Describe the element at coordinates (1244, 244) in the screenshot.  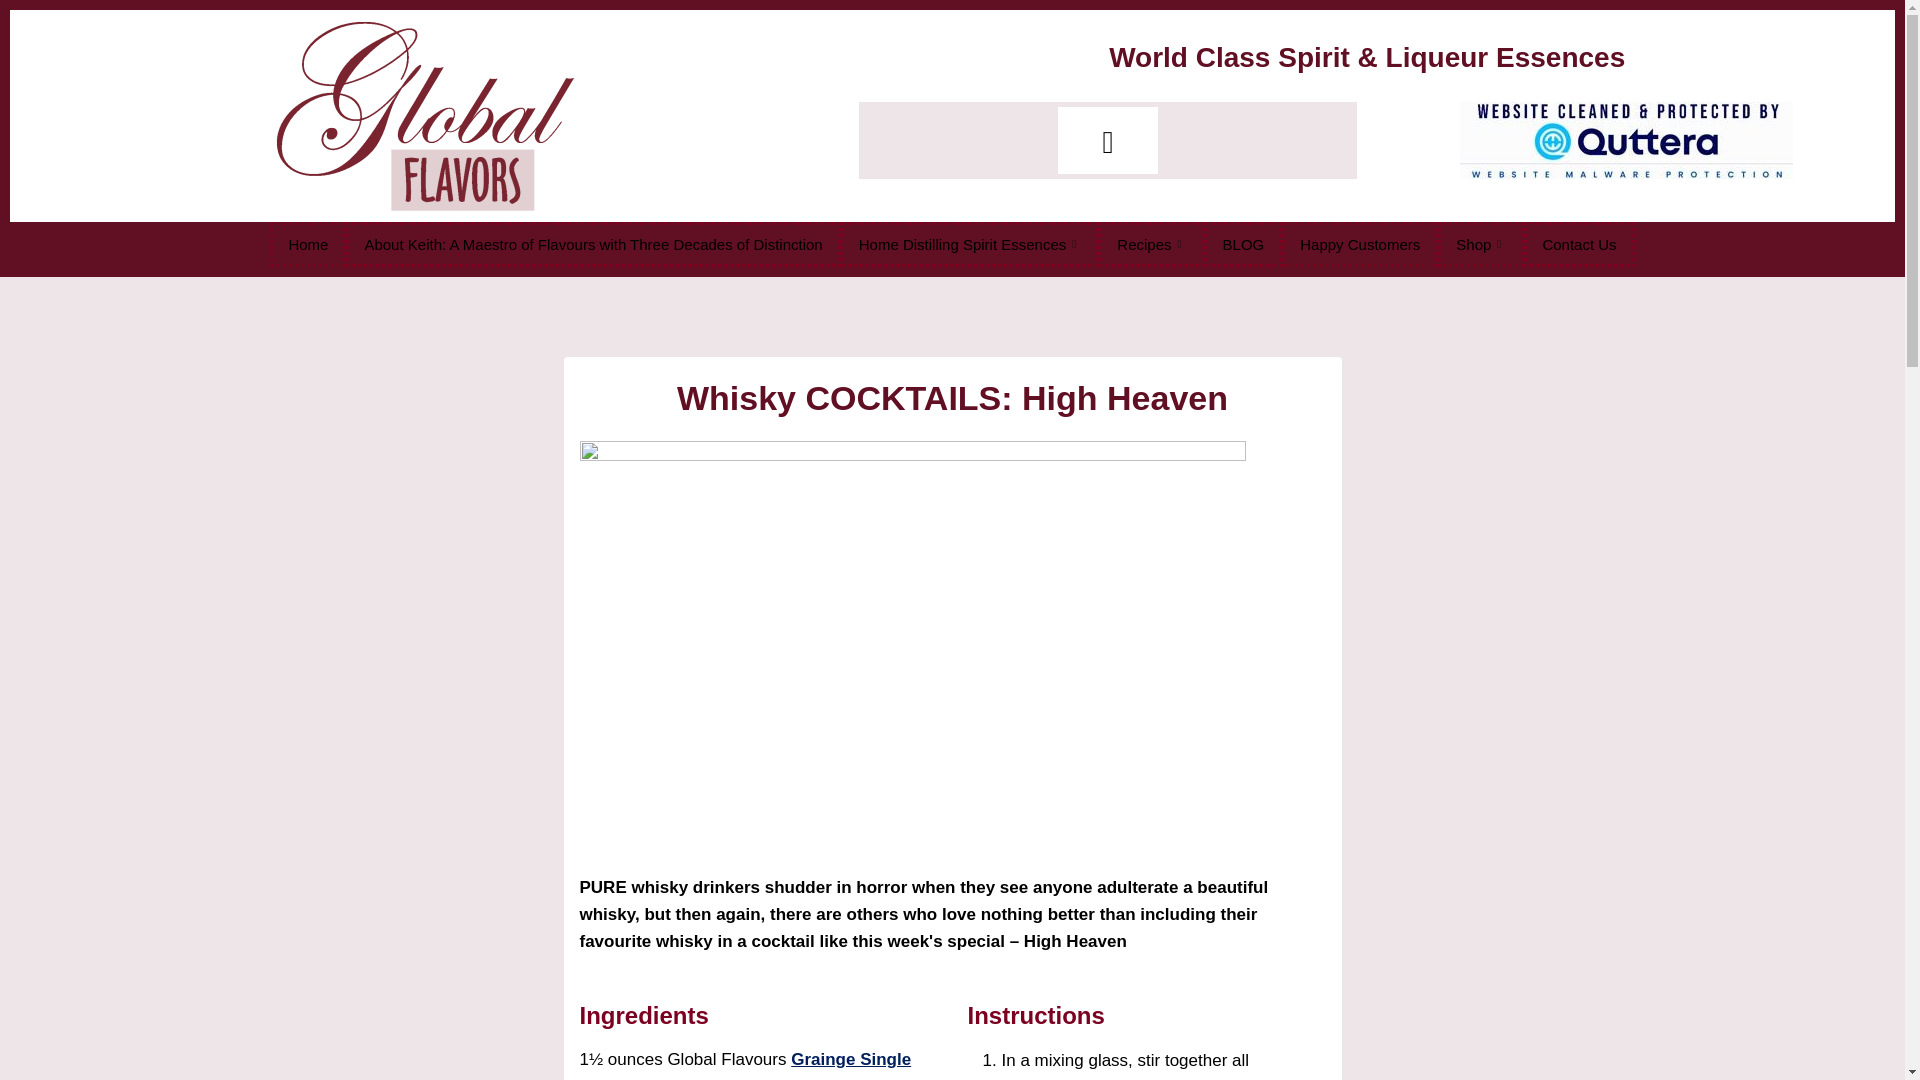
I see `BLOG` at that location.